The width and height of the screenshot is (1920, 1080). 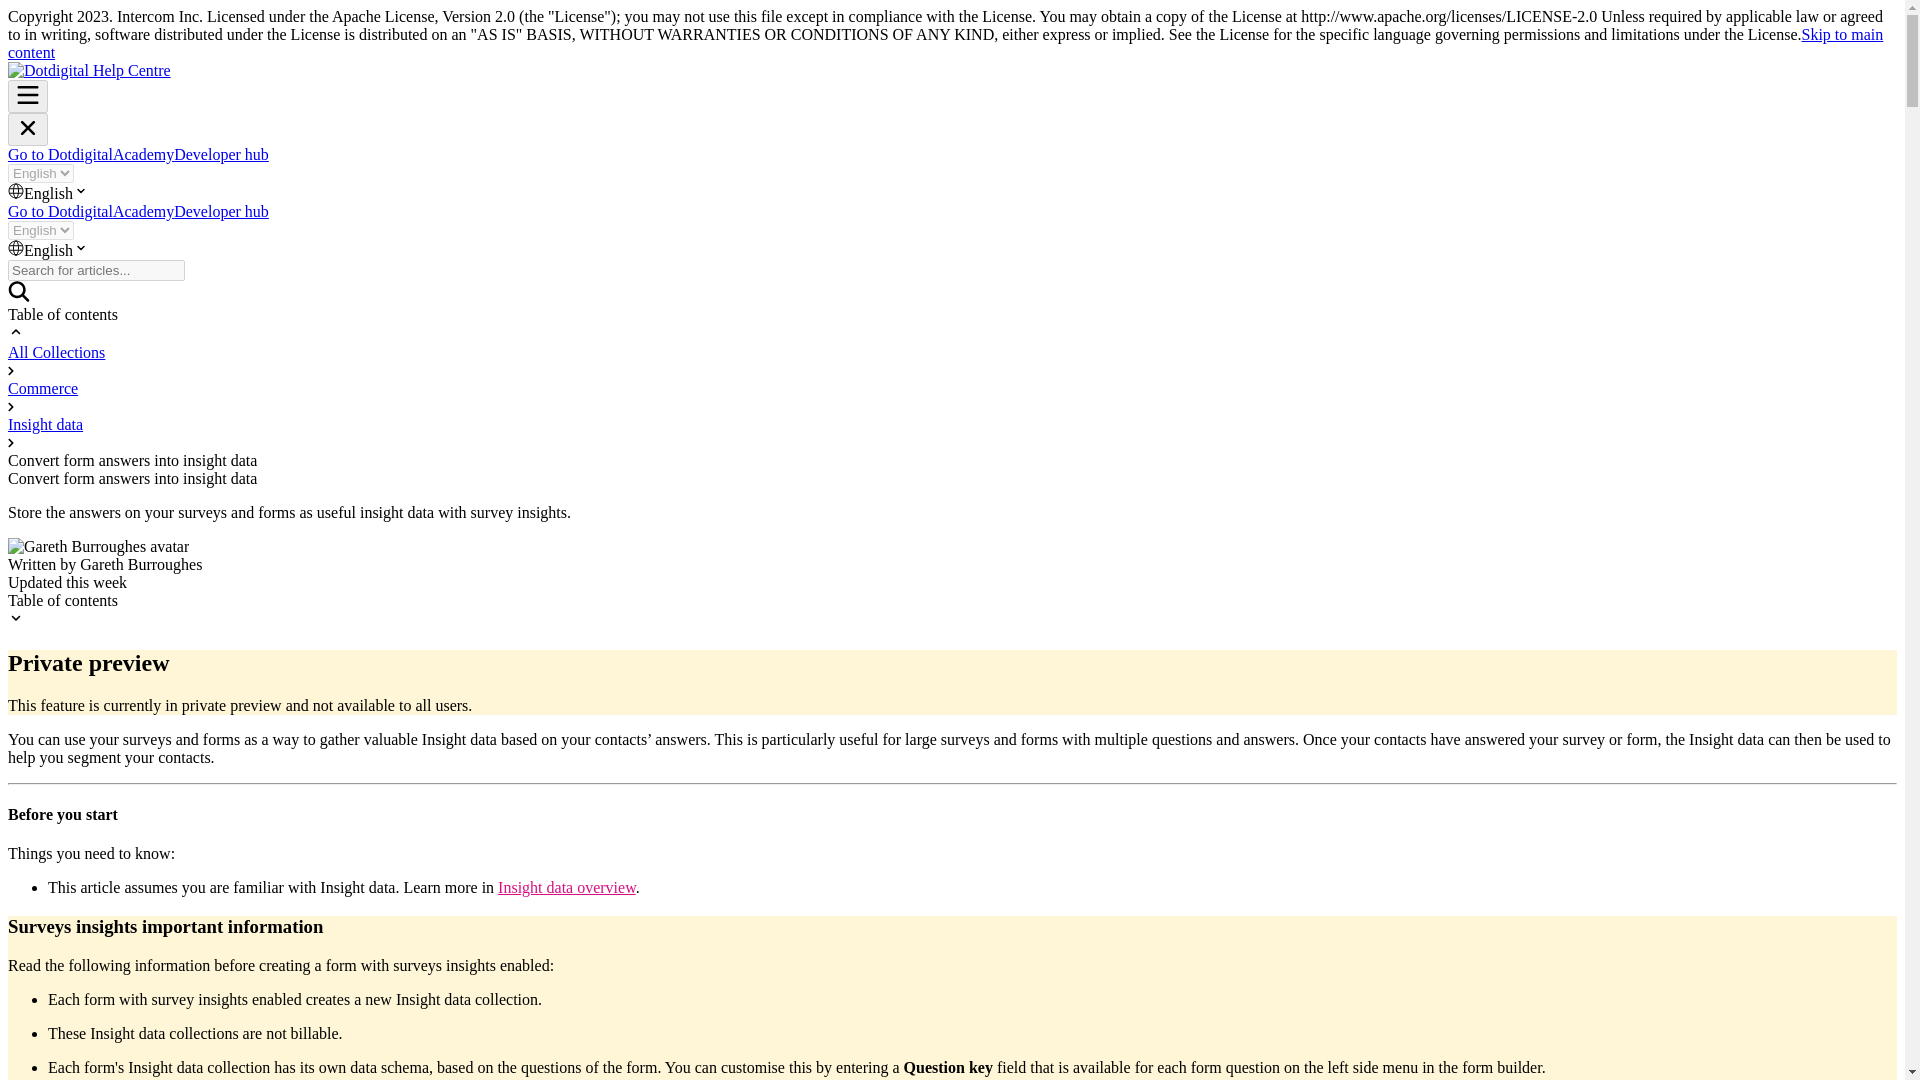 I want to click on Developer hub, so click(x=221, y=154).